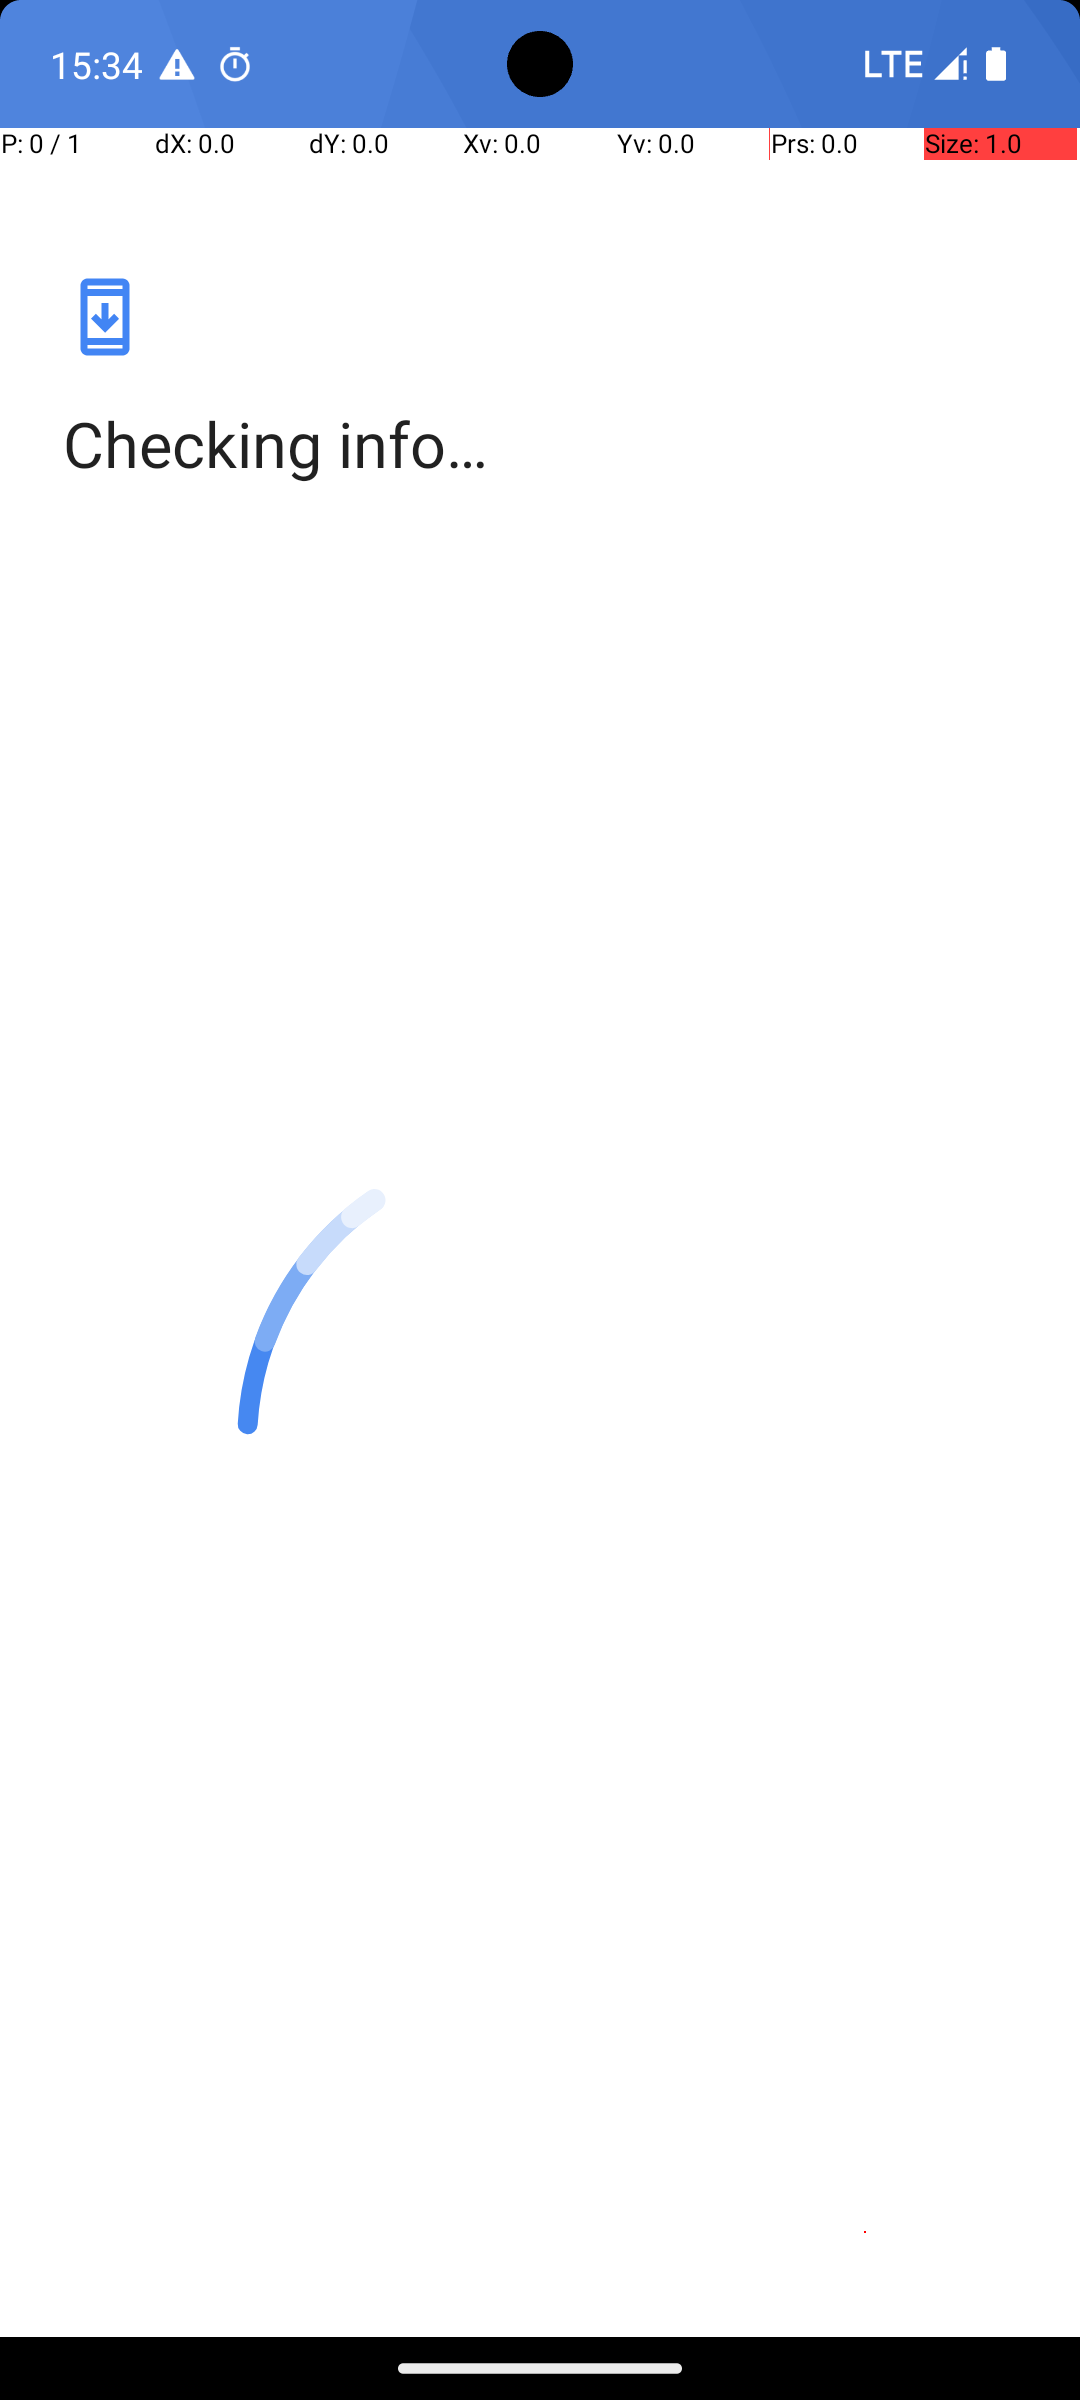  Describe the element at coordinates (540, 444) in the screenshot. I see `Checking info…` at that location.